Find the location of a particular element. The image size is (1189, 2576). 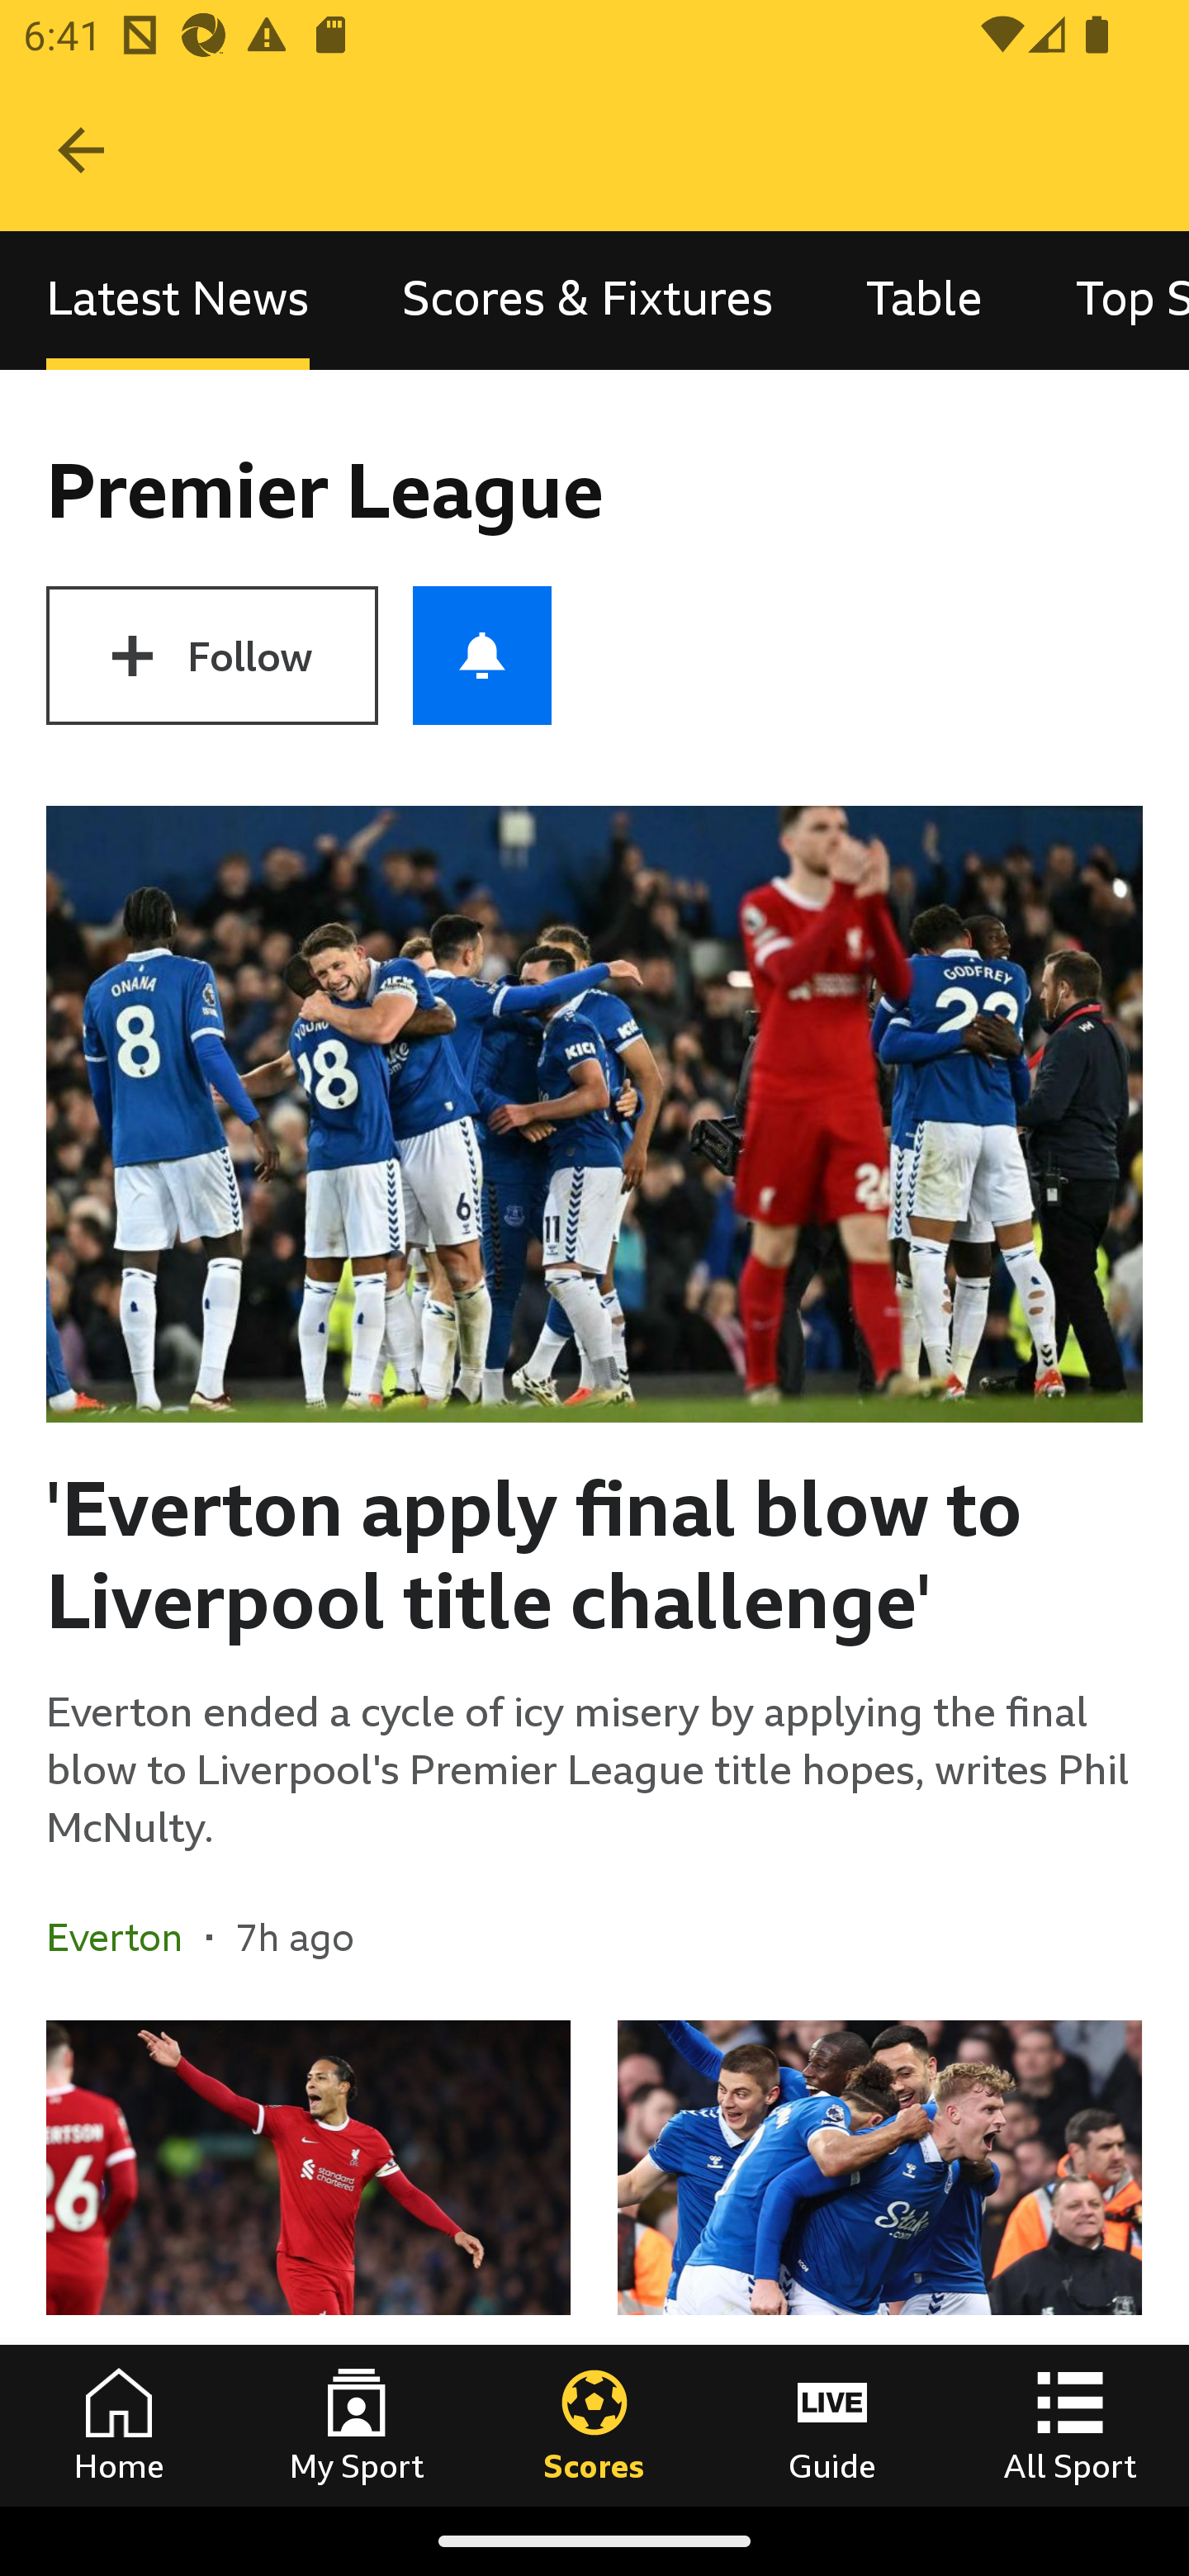

Navigate up is located at coordinates (81, 150).